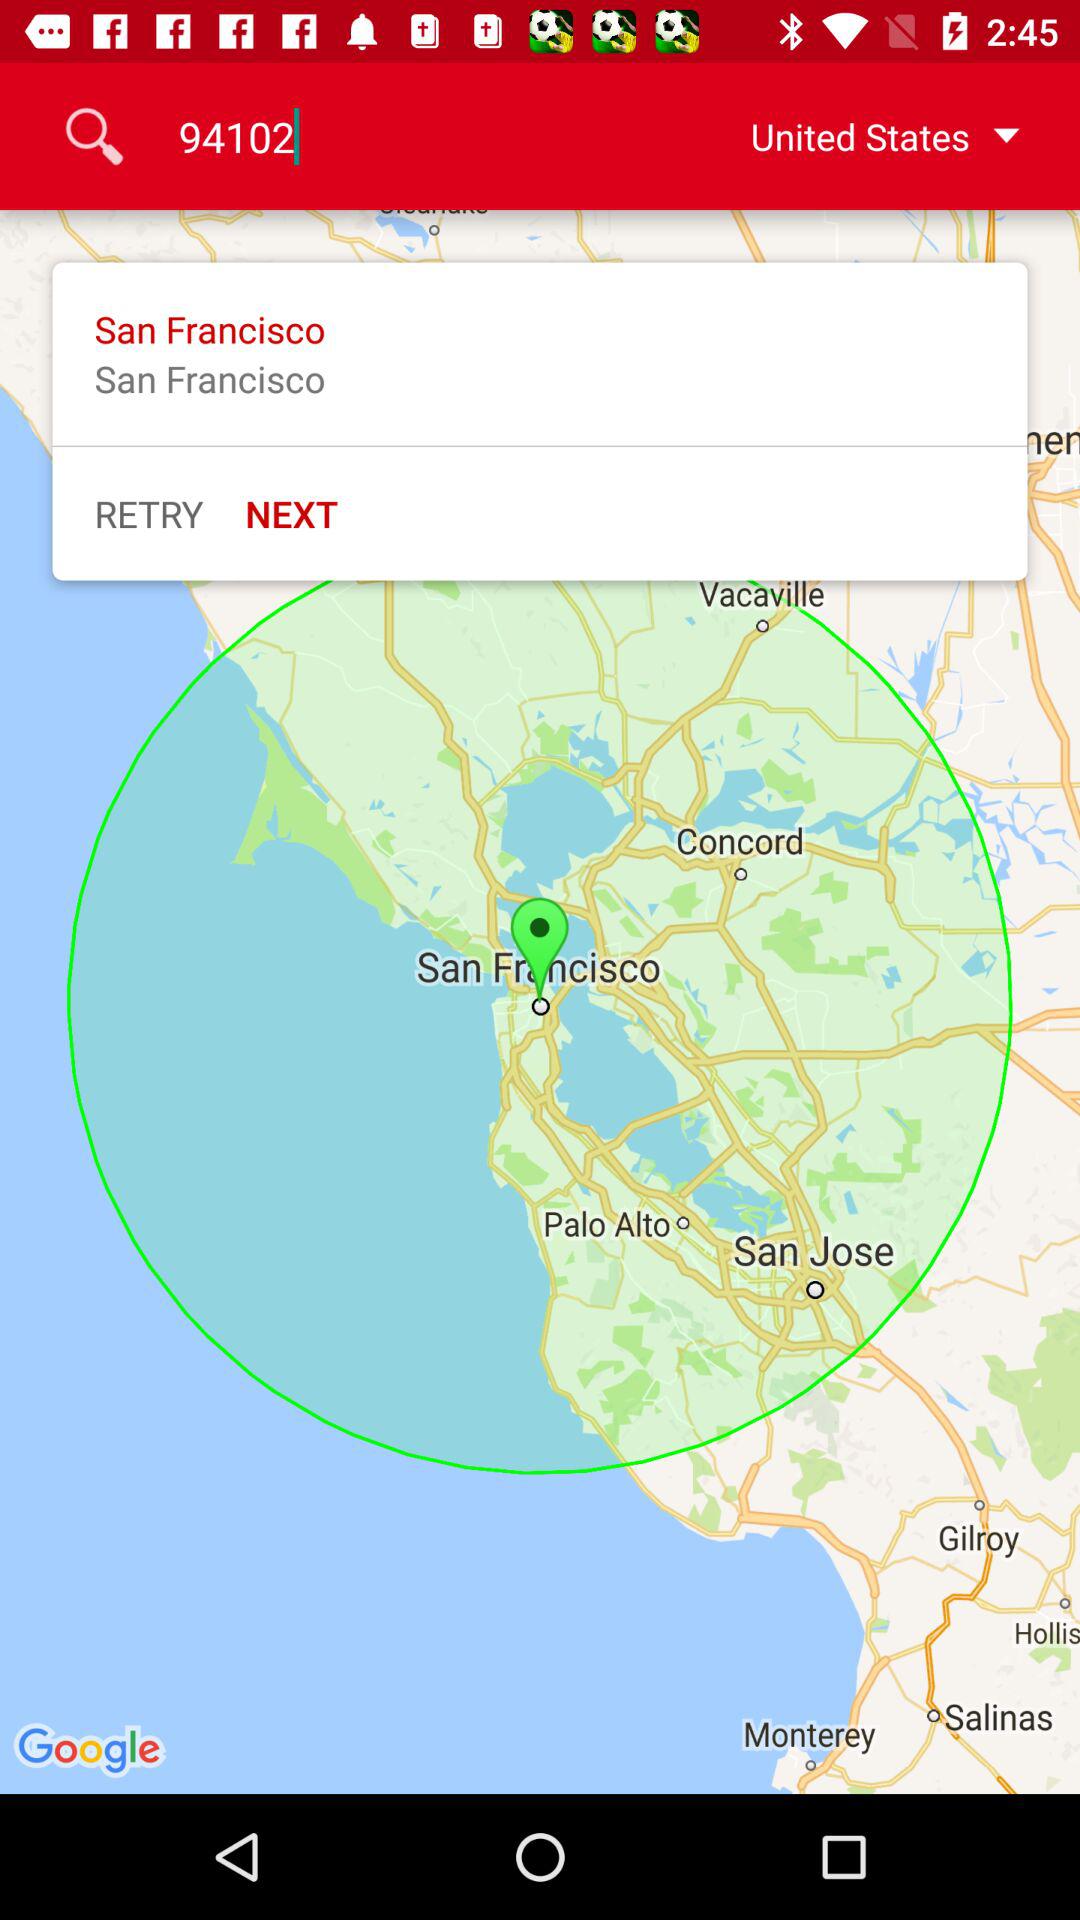  Describe the element at coordinates (407, 136) in the screenshot. I see `tap the icon to the left of the united states` at that location.